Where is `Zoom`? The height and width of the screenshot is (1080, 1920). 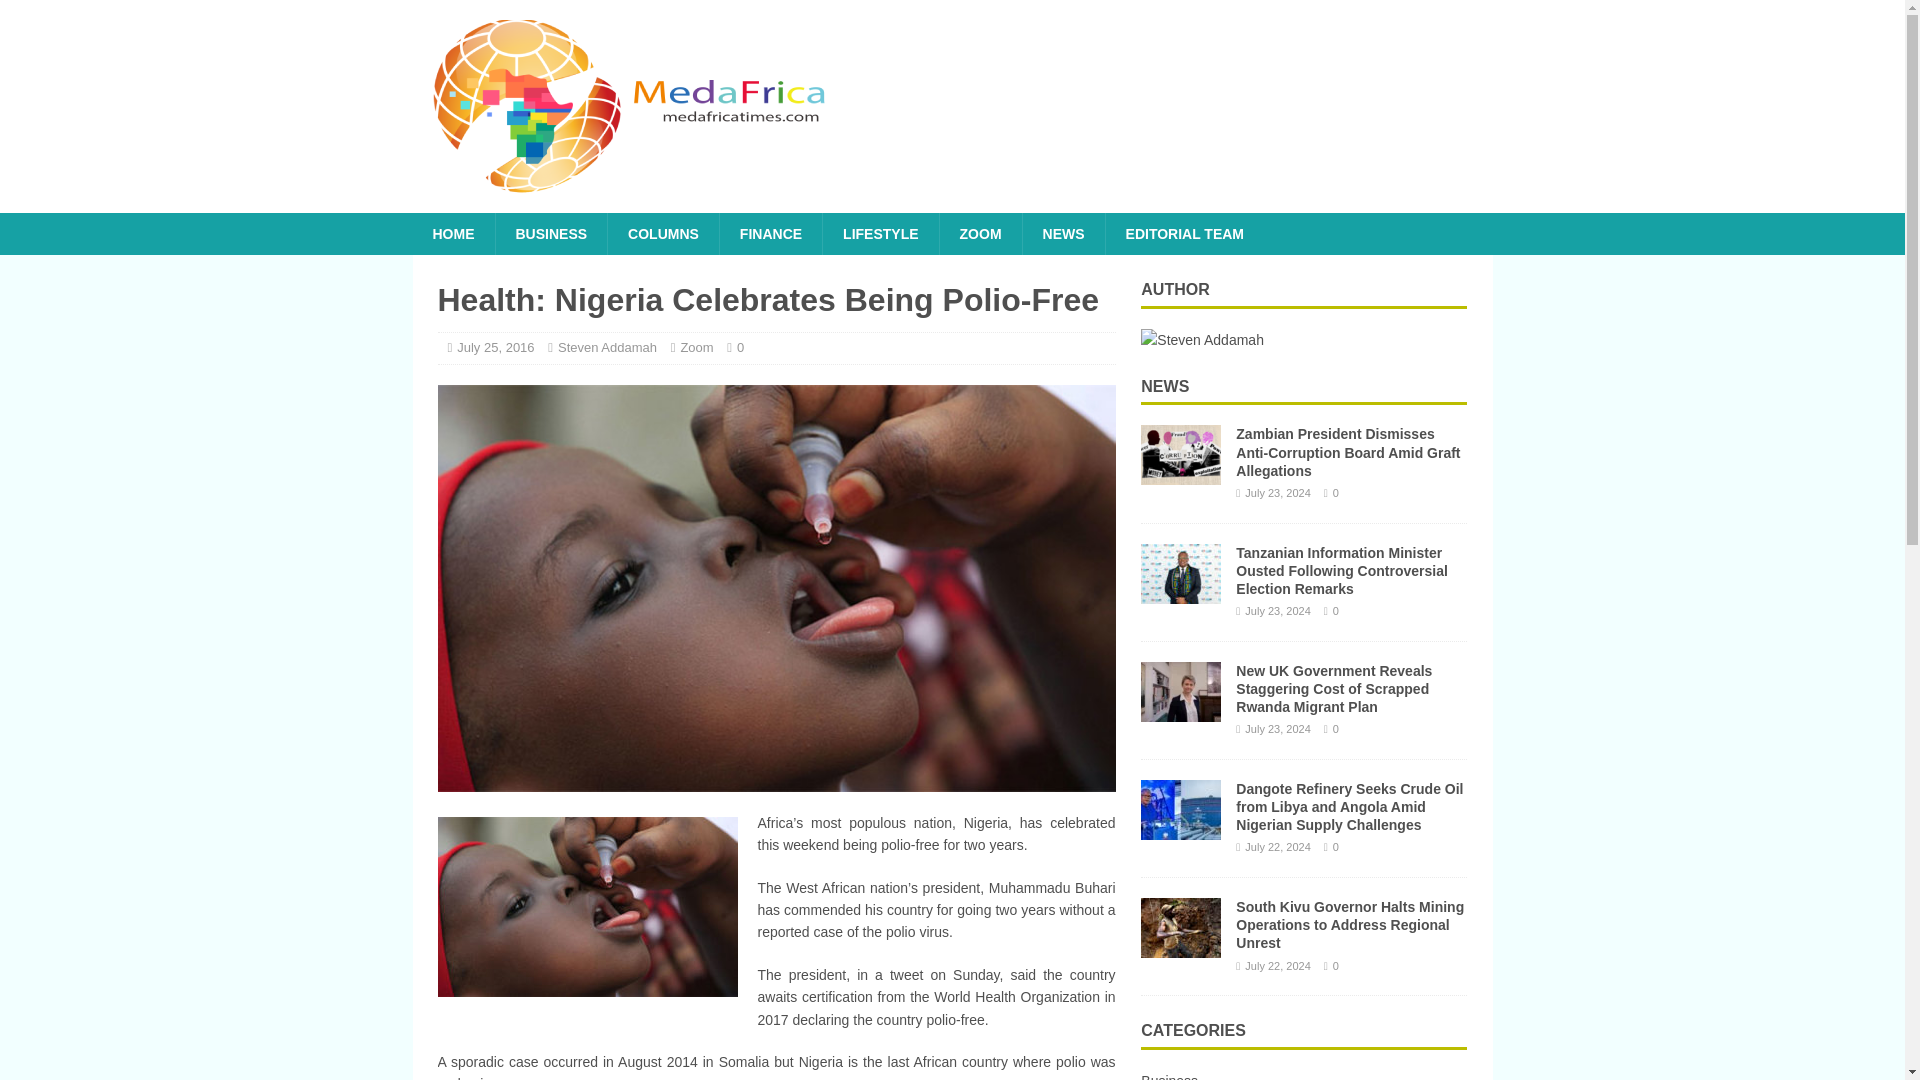
Zoom is located at coordinates (696, 348).